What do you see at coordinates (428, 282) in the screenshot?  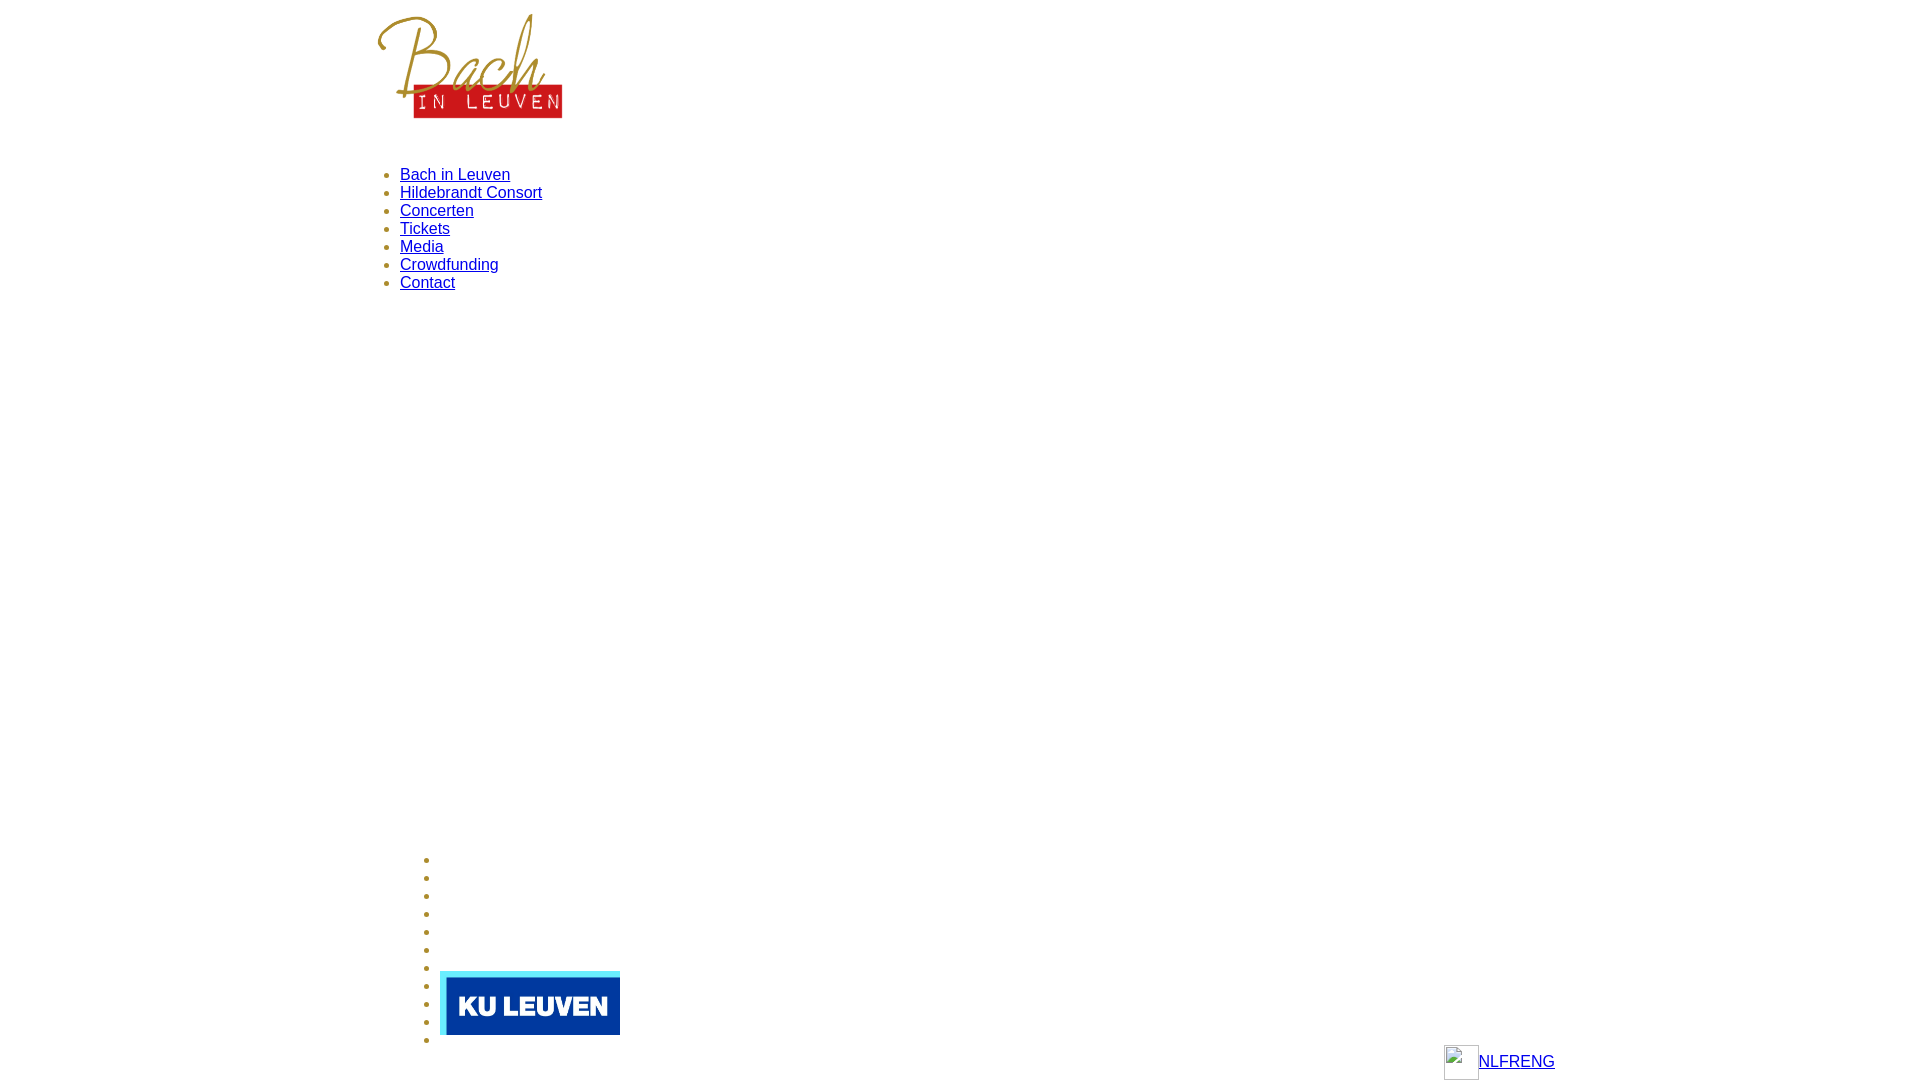 I see `Contact` at bounding box center [428, 282].